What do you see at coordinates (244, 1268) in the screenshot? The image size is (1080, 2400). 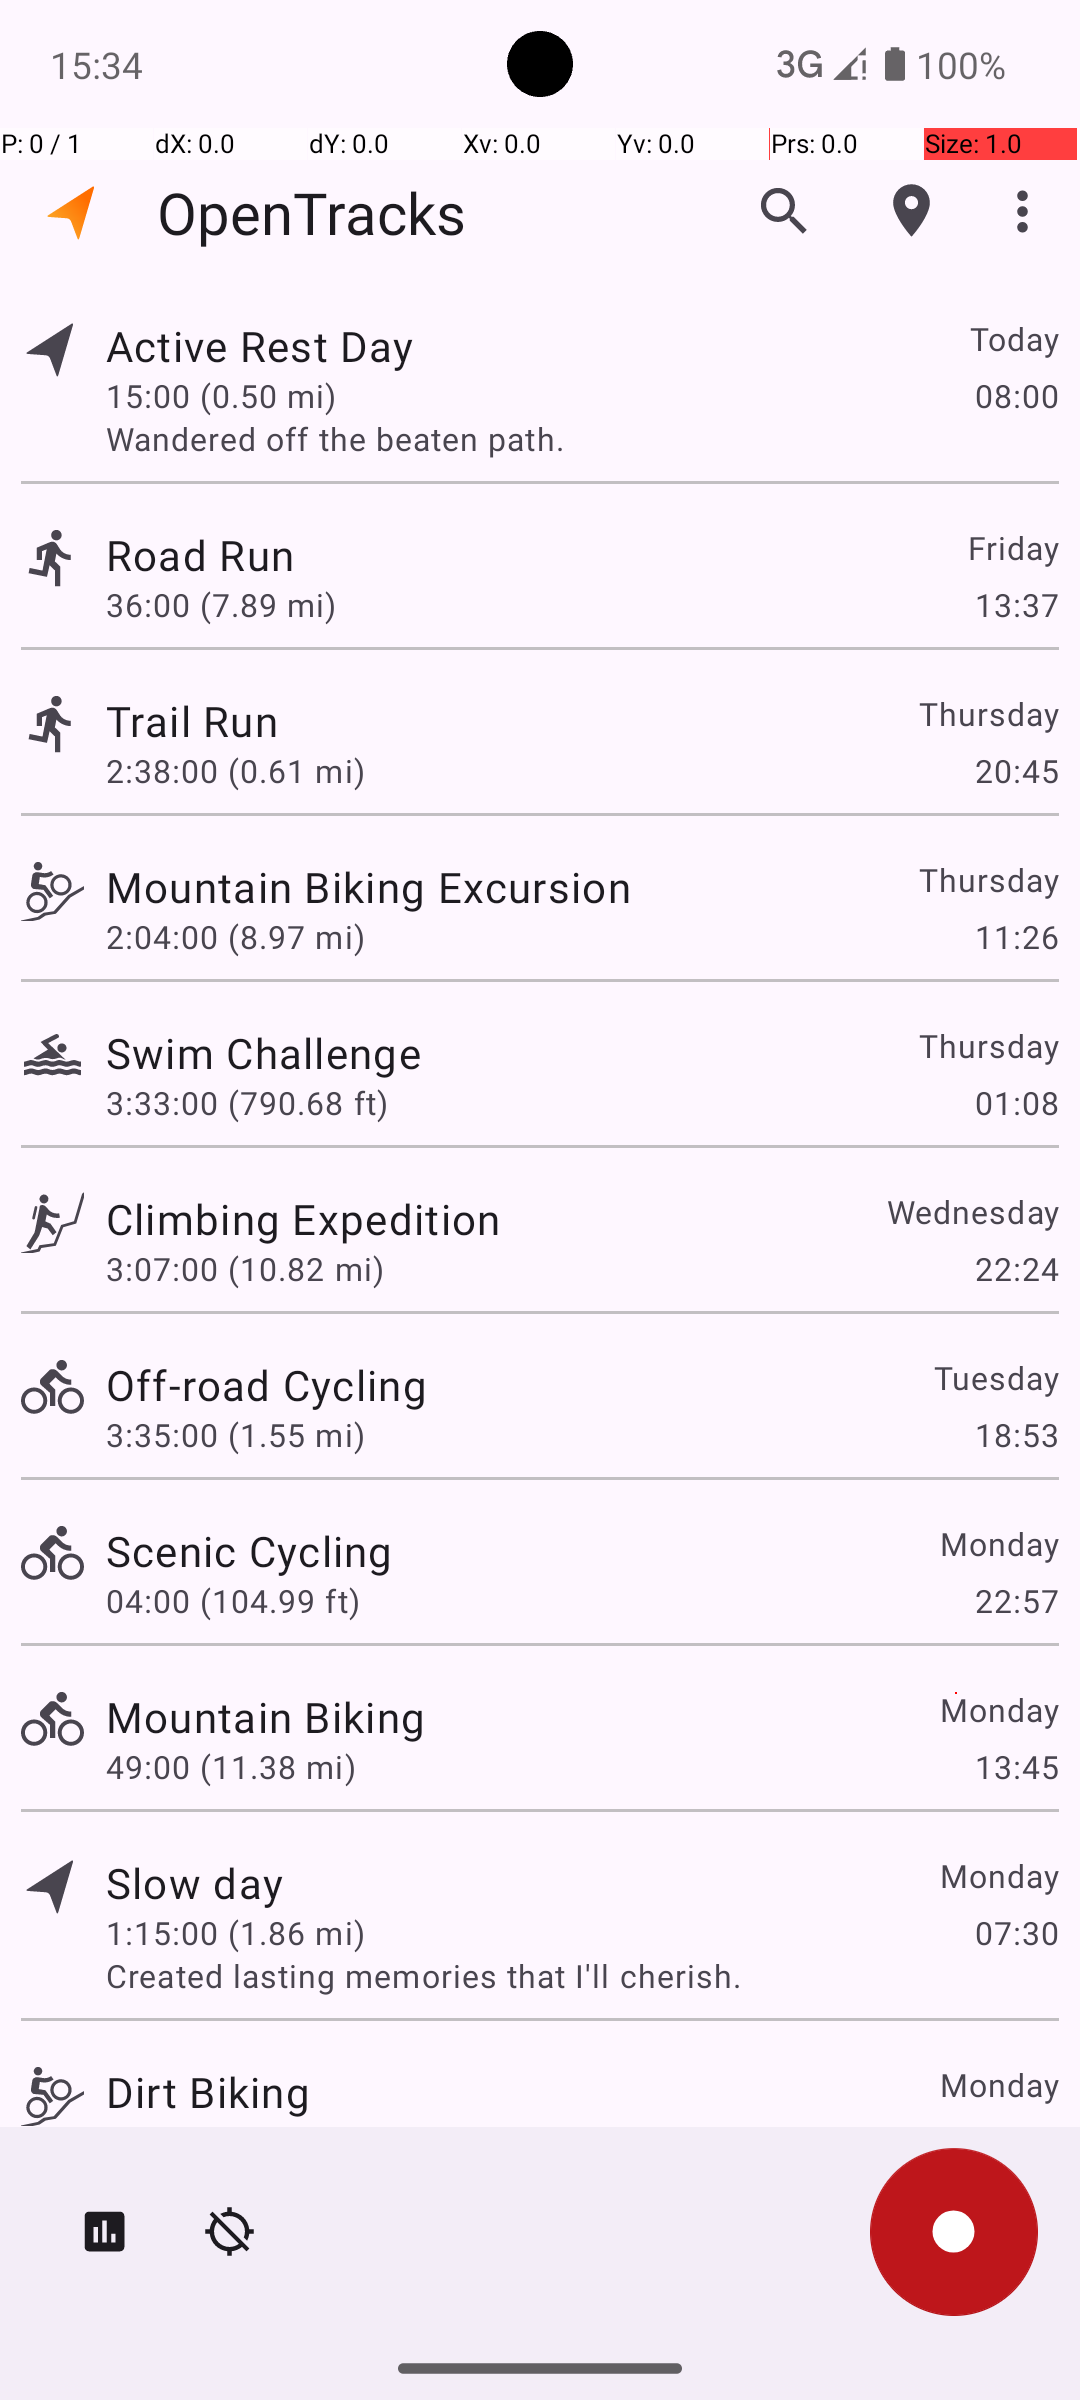 I see `3:07:00 (10.82 mi)` at bounding box center [244, 1268].